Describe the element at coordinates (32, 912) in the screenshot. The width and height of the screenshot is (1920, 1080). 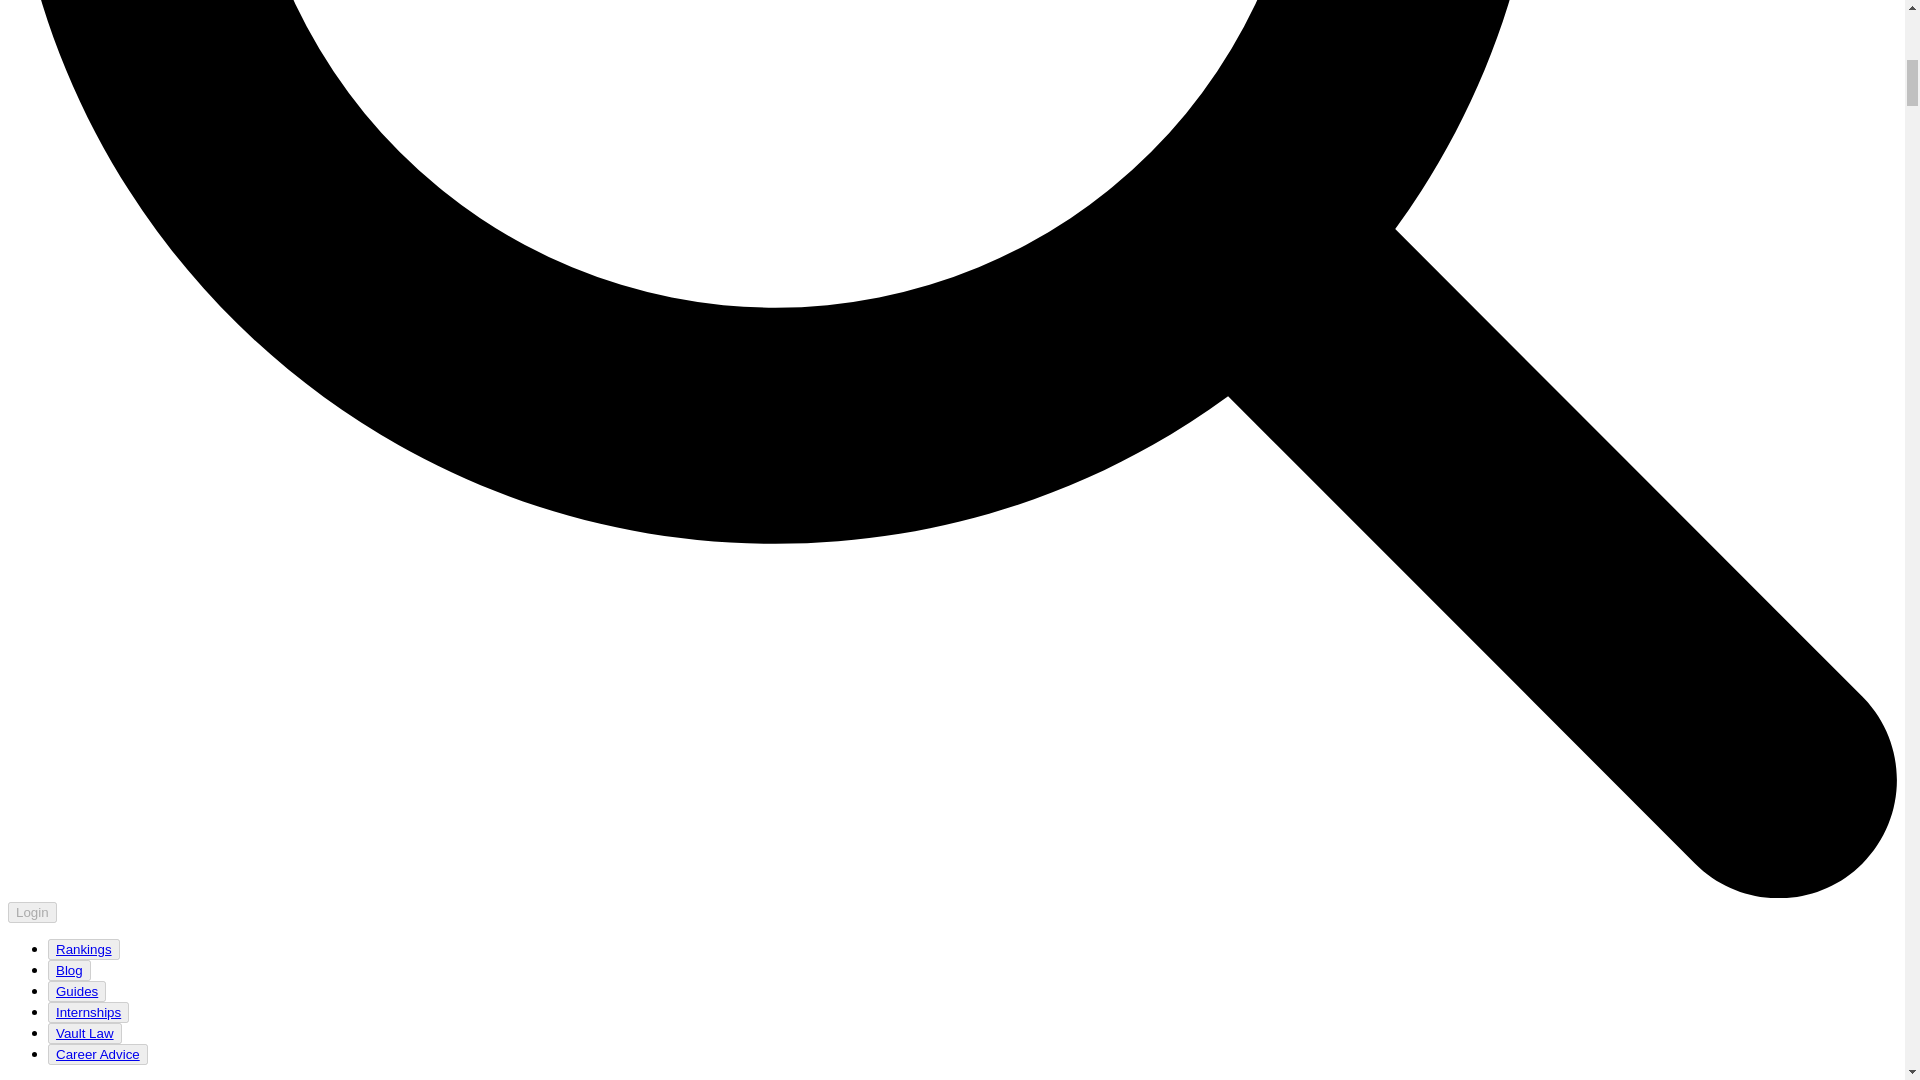
I see `Login` at that location.